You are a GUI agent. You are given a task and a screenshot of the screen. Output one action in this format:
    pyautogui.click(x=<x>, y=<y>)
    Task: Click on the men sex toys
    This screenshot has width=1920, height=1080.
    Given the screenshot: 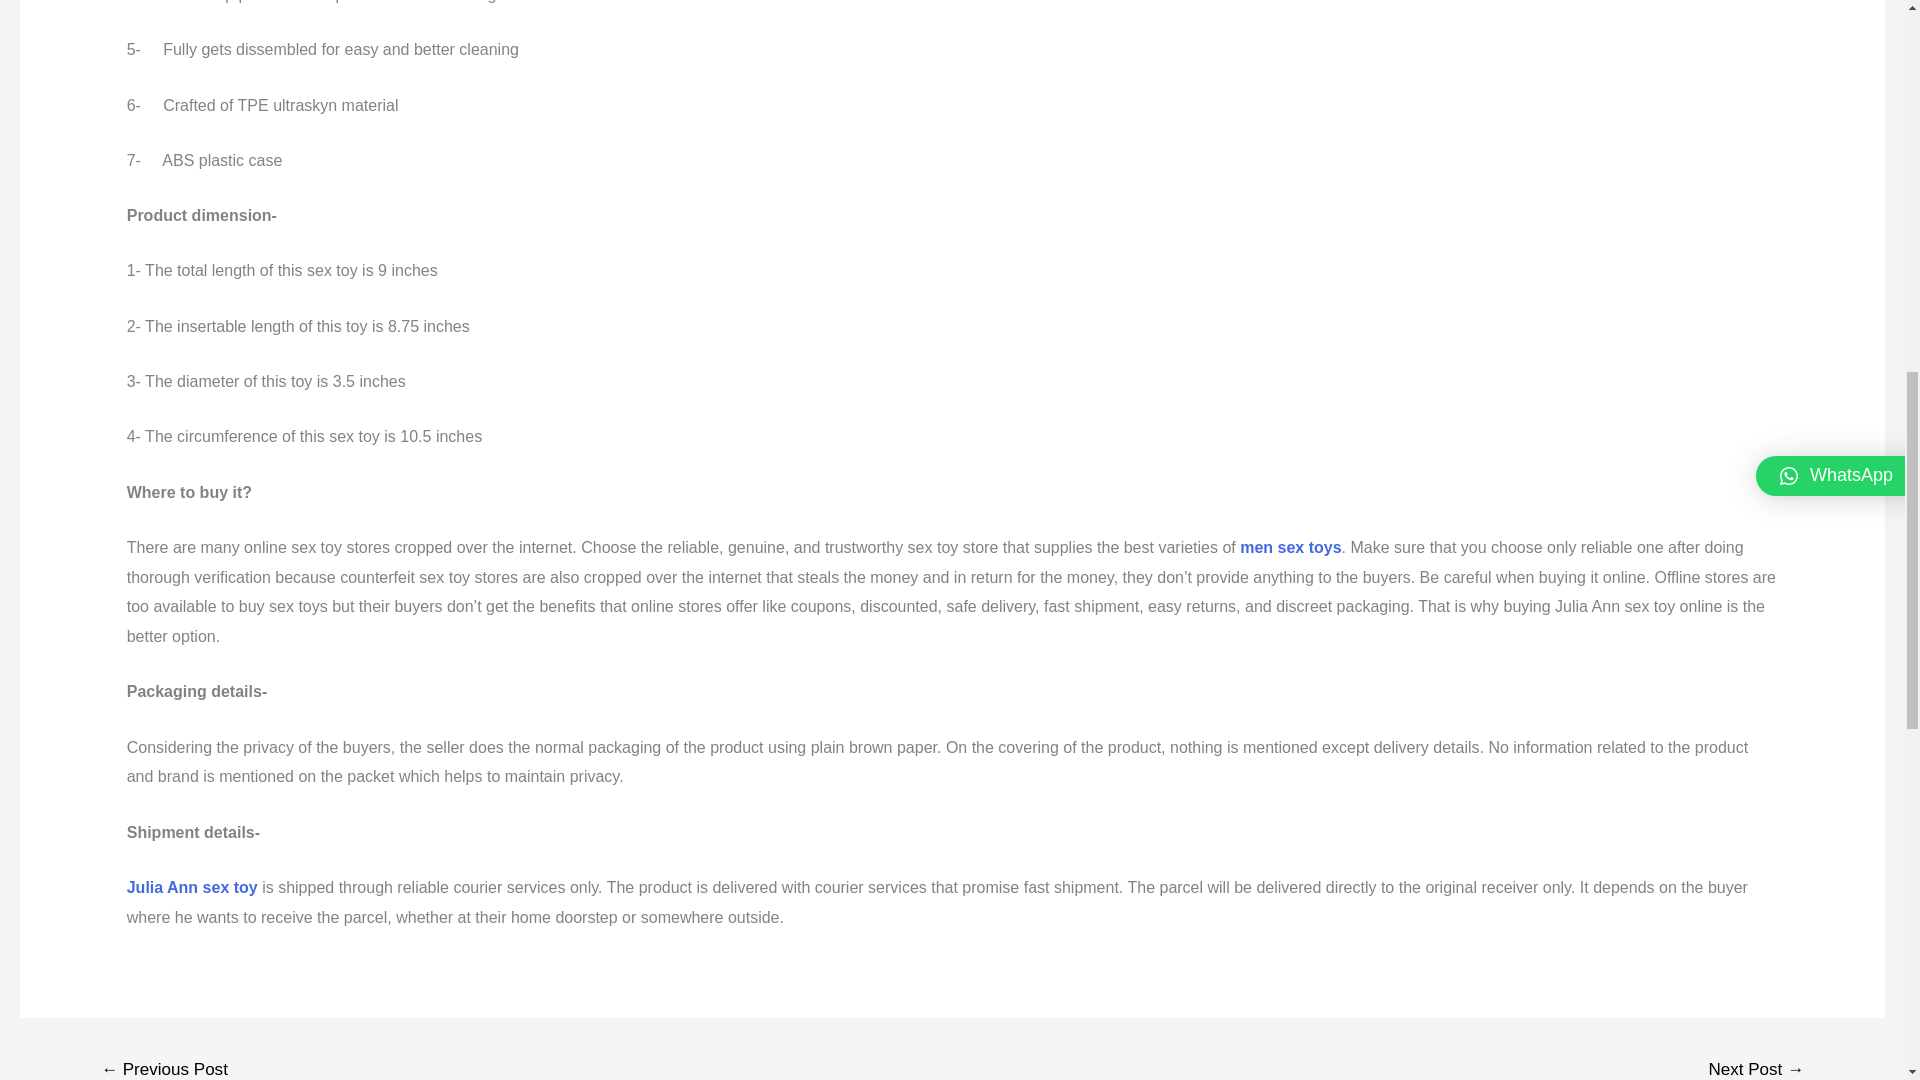 What is the action you would take?
    pyautogui.click(x=1290, y=547)
    